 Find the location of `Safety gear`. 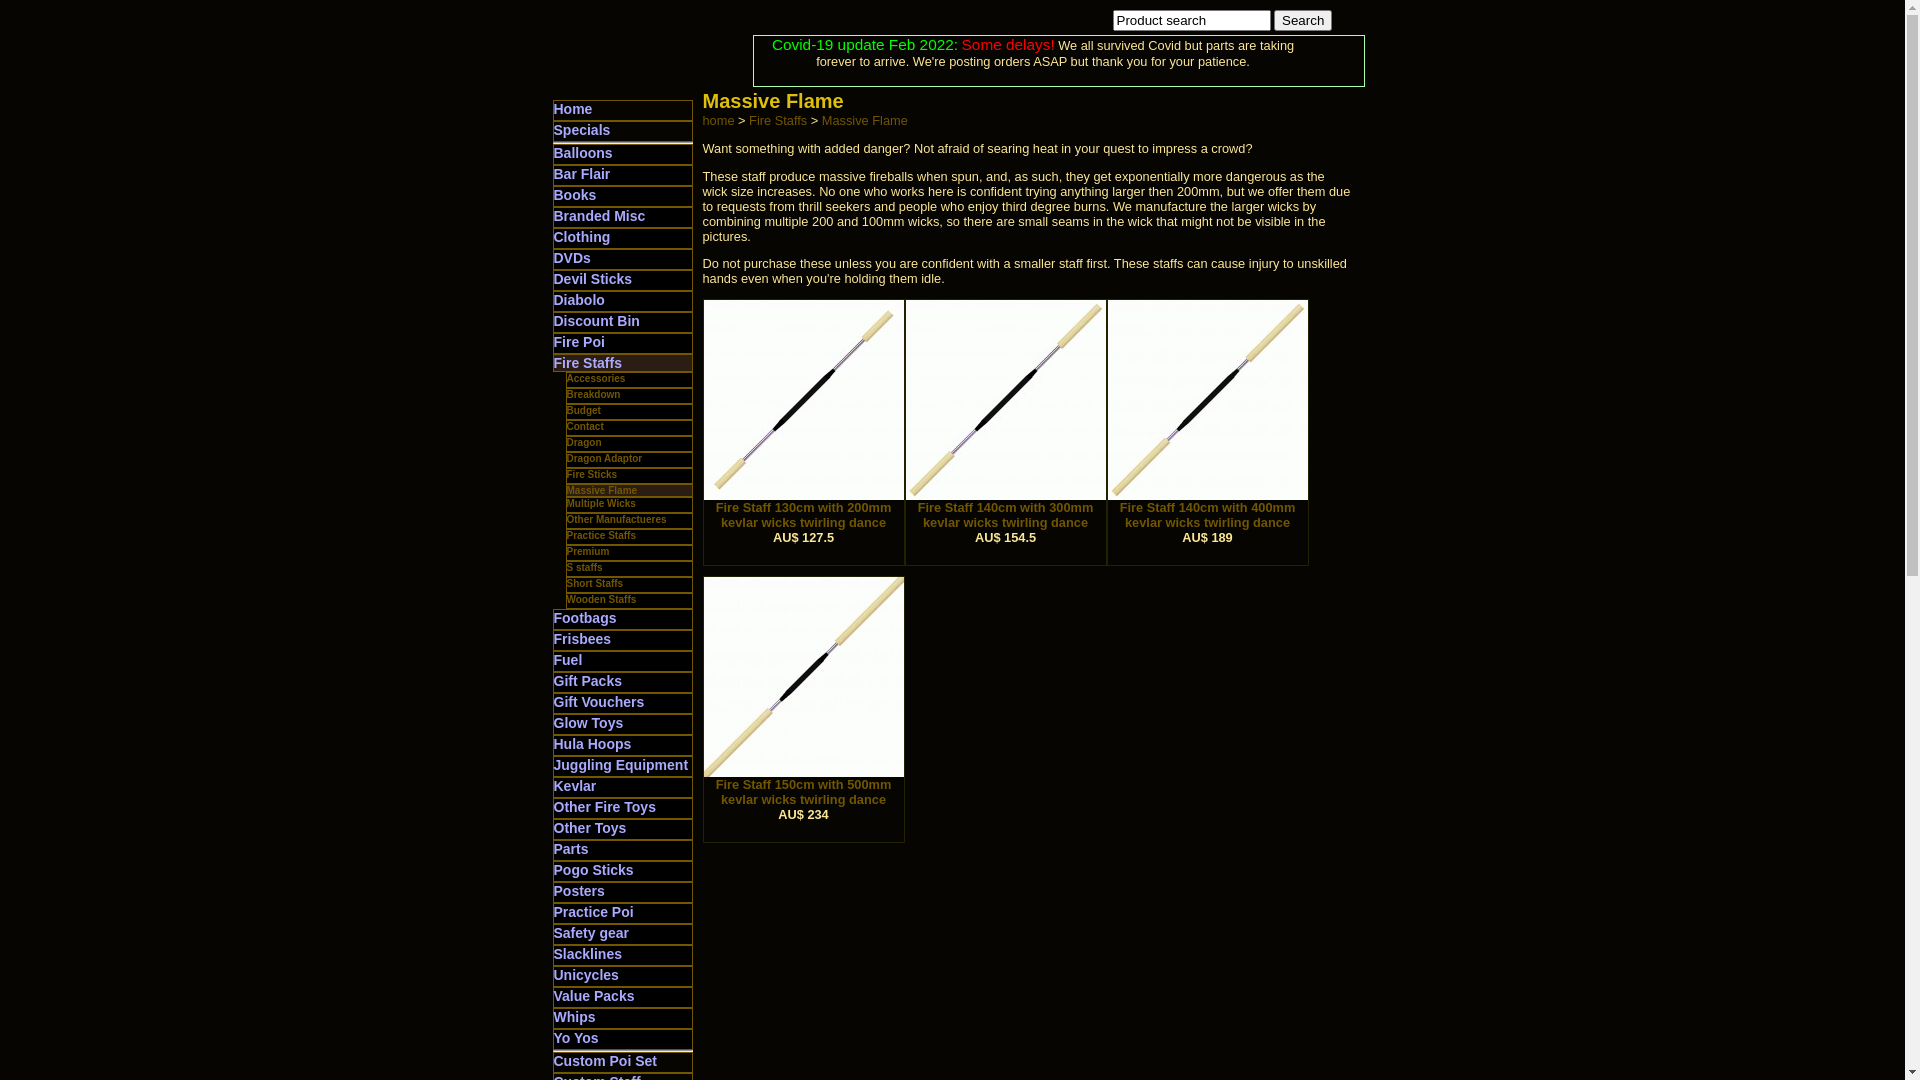

Safety gear is located at coordinates (592, 933).